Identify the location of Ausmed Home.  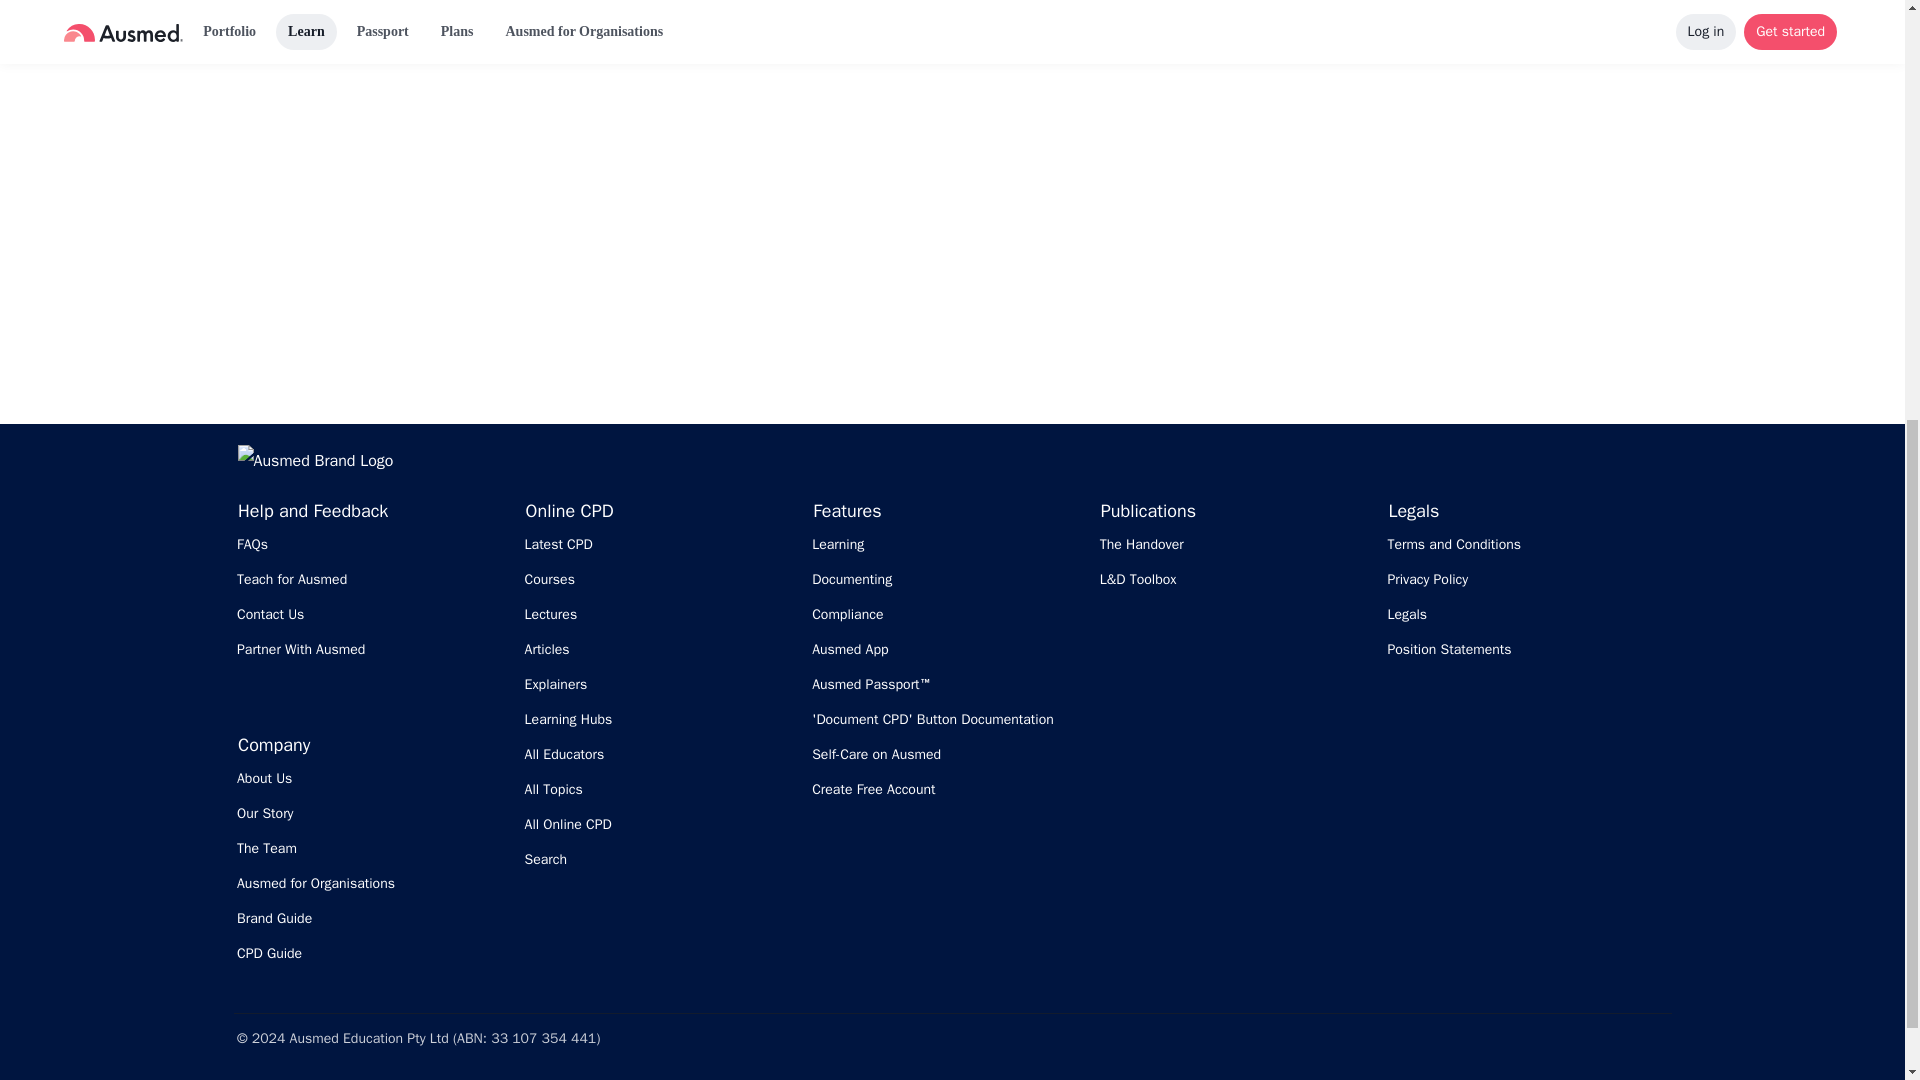
(316, 460).